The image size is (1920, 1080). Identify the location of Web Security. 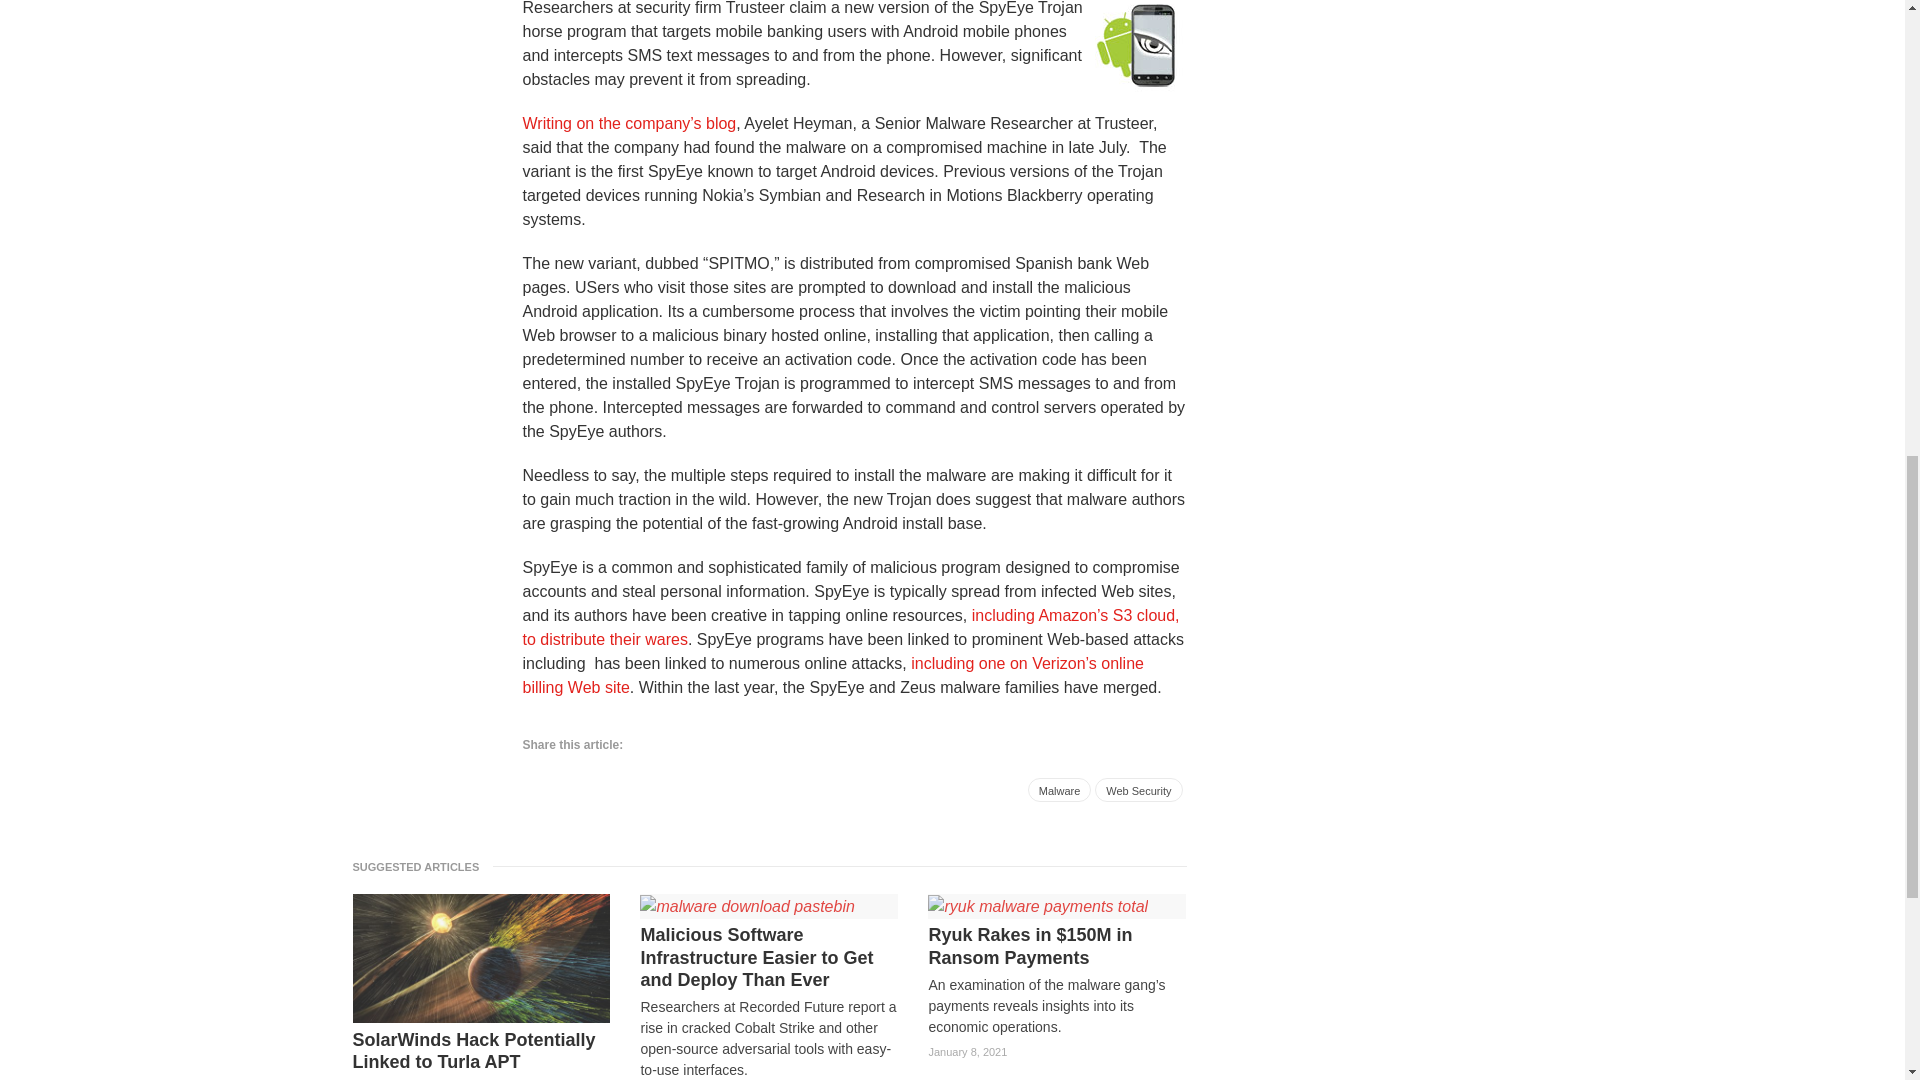
(1138, 790).